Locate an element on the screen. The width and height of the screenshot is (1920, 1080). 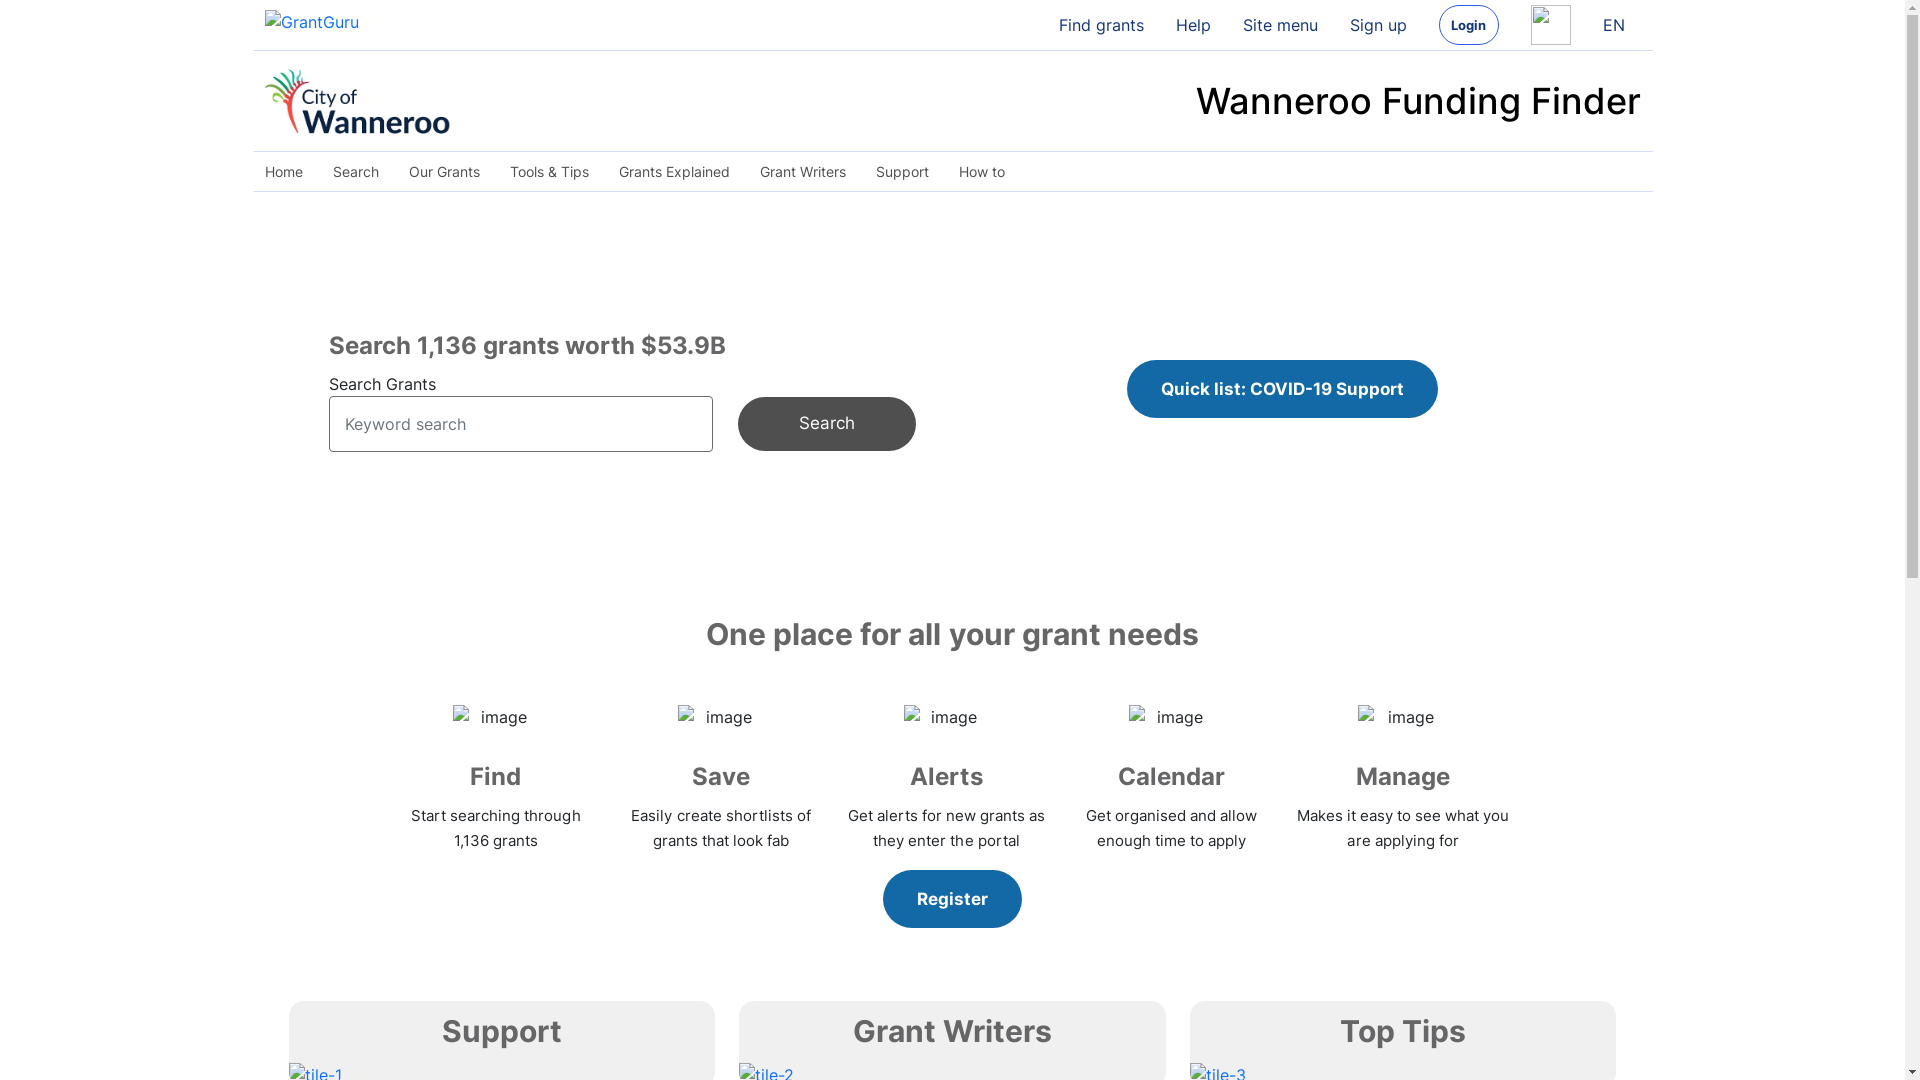
Grants Explained is located at coordinates (674, 172).